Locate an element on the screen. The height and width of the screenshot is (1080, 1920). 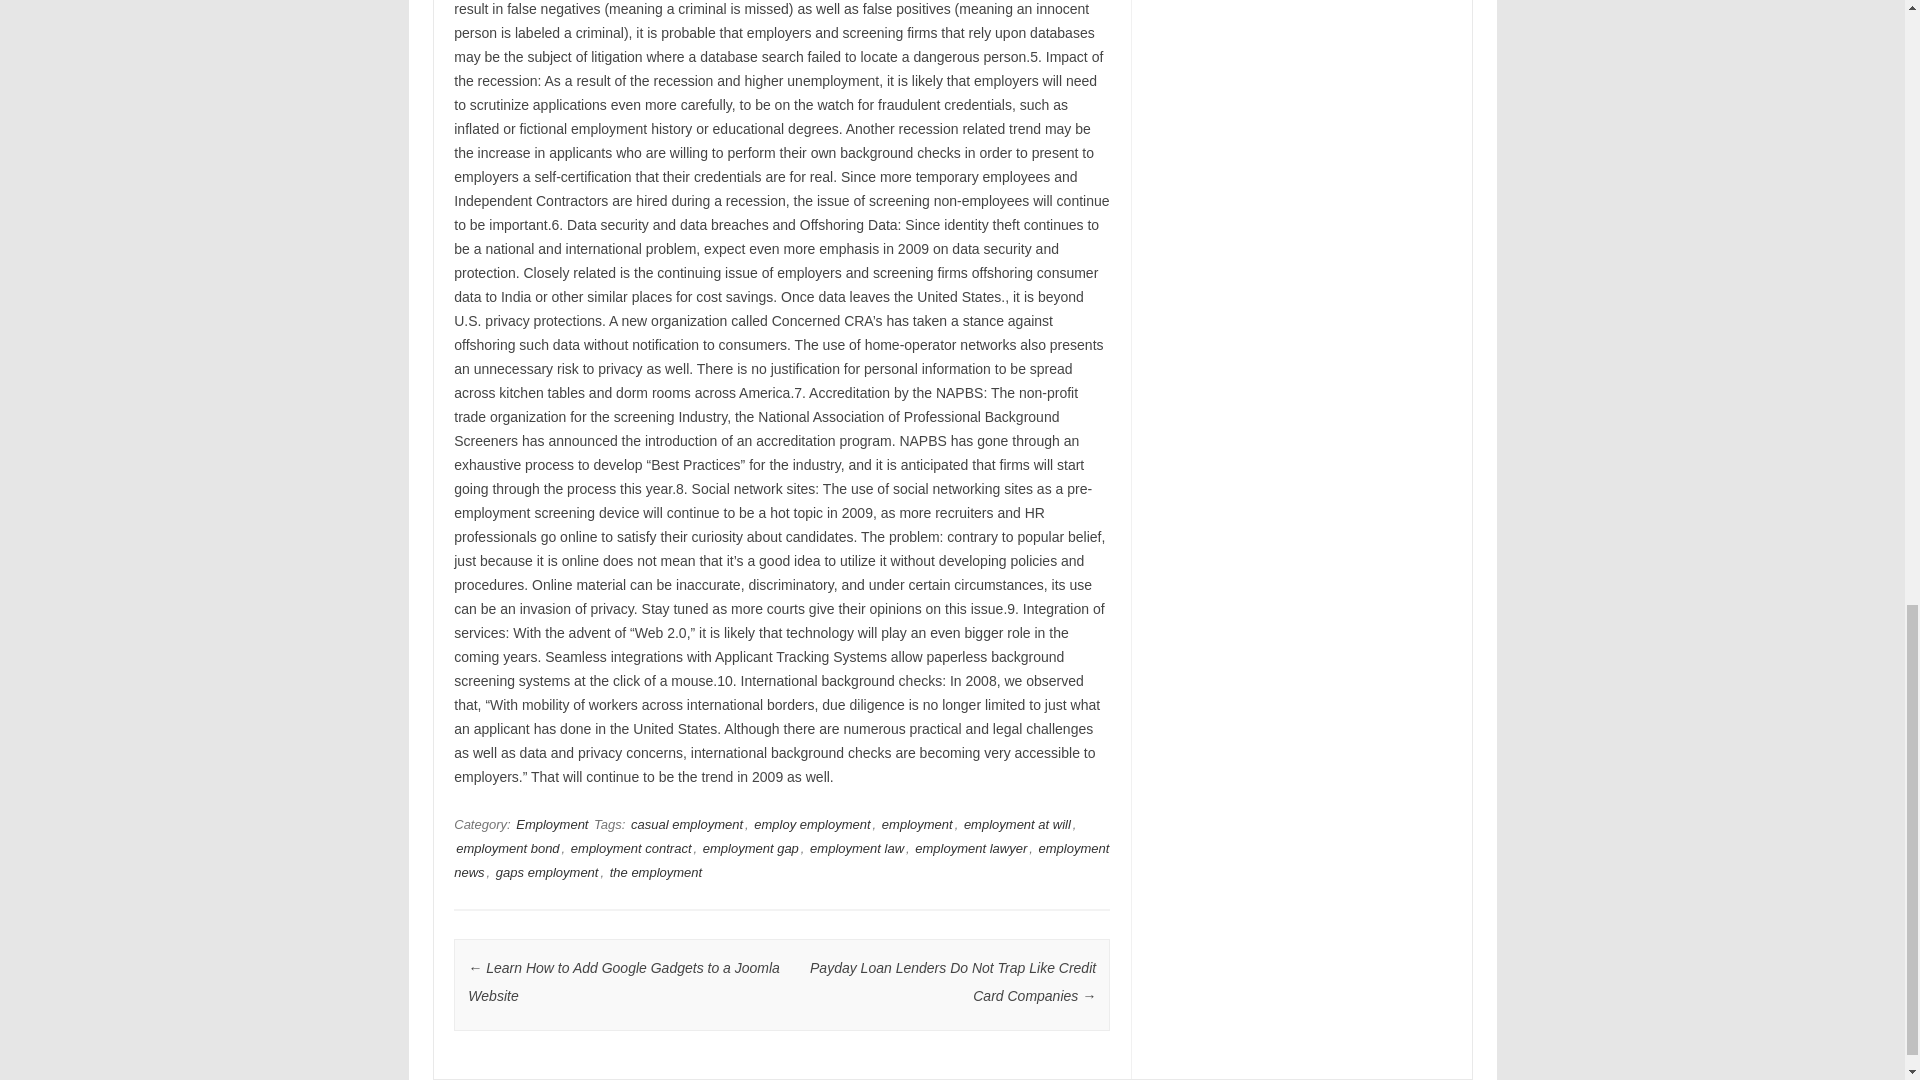
employment is located at coordinates (916, 824).